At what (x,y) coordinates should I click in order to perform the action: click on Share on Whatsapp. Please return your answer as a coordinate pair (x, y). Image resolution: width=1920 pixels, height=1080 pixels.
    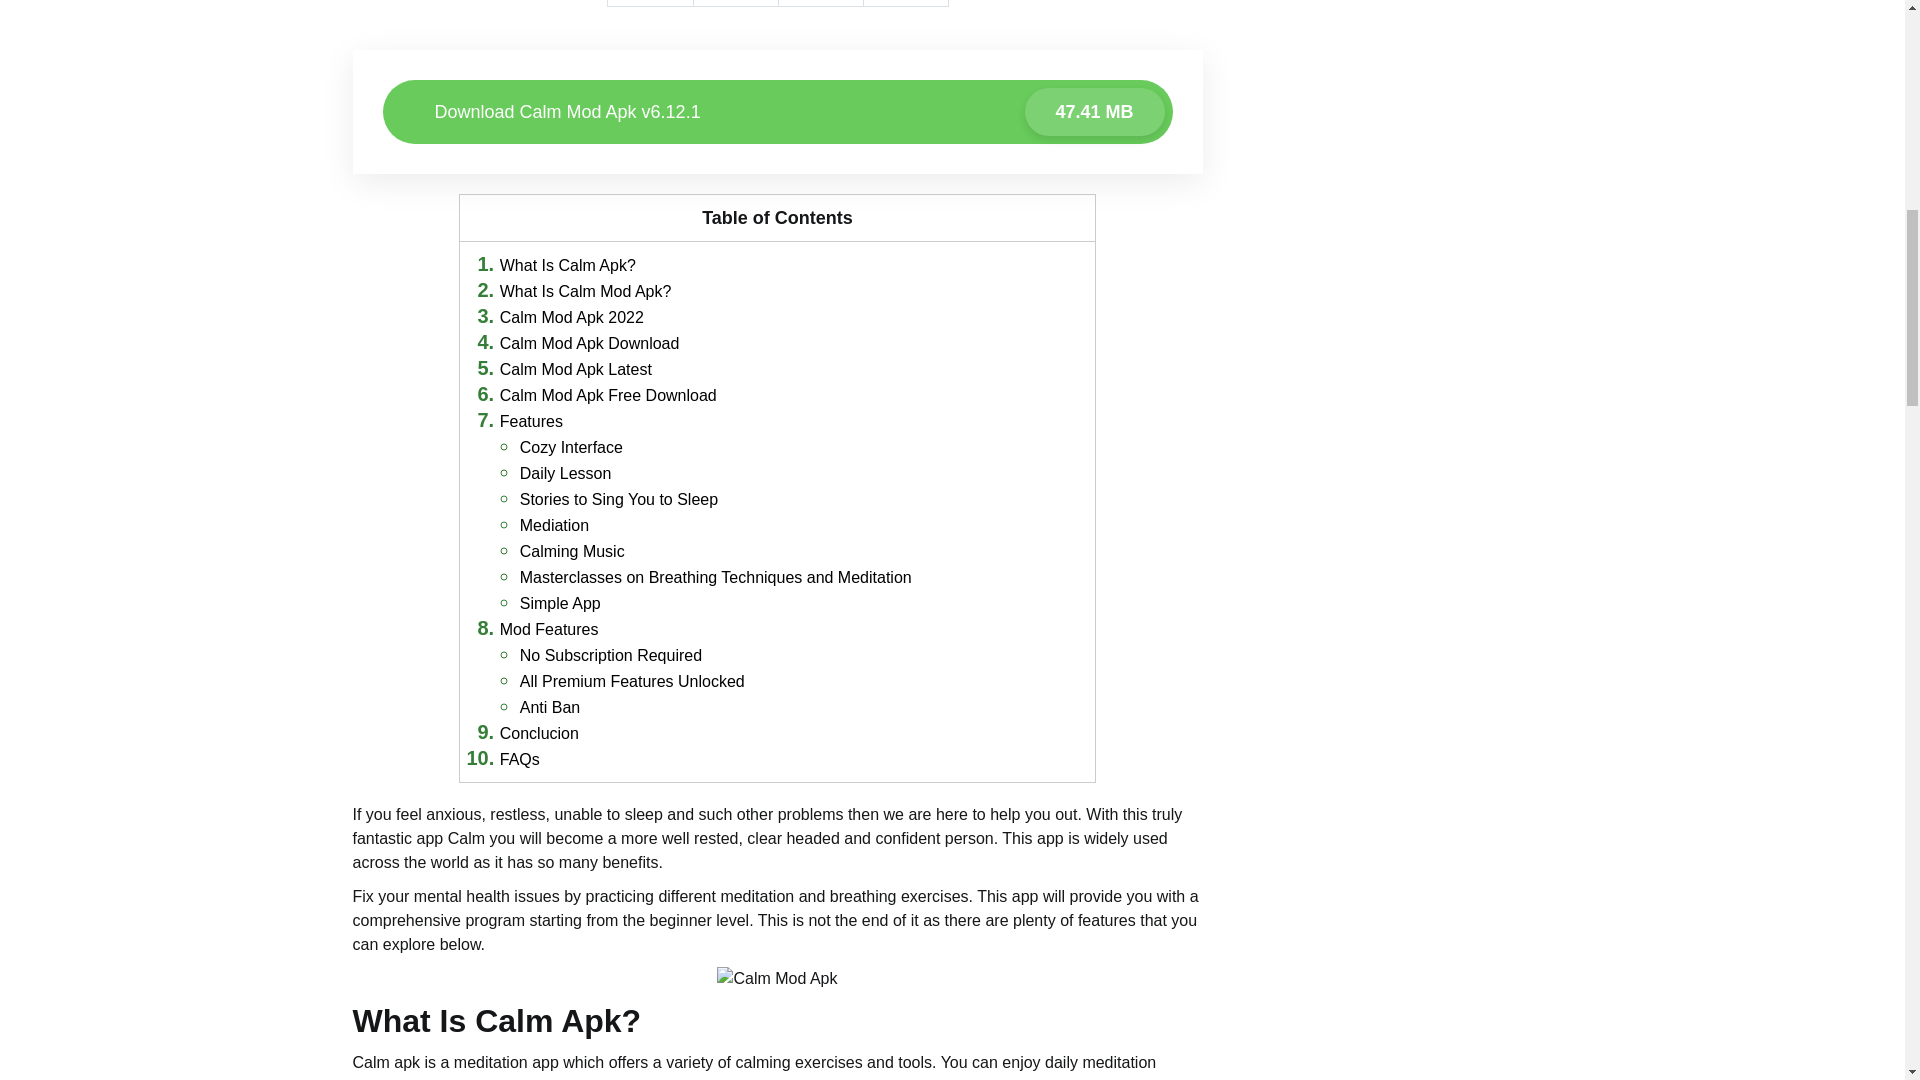
    Looking at the image, I should click on (904, 3).